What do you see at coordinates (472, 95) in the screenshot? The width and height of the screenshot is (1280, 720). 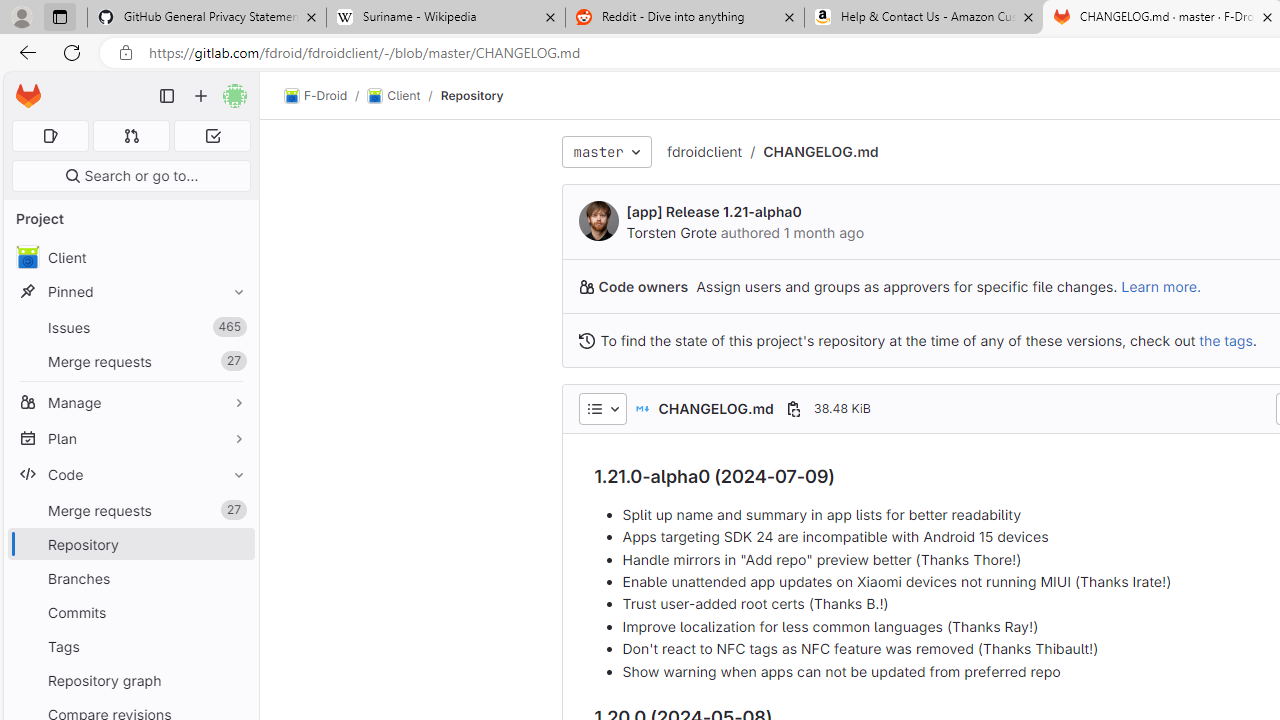 I see `Repository` at bounding box center [472, 95].